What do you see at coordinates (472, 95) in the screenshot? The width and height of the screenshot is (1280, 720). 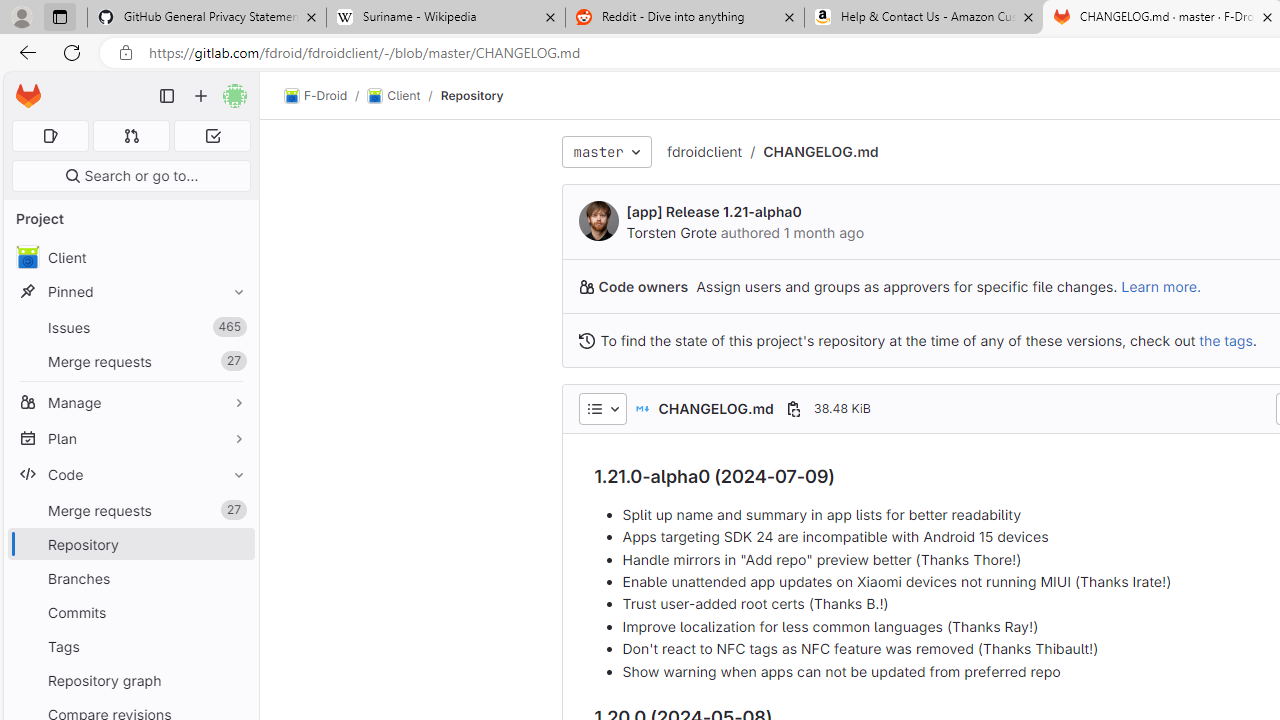 I see `Repository` at bounding box center [472, 95].